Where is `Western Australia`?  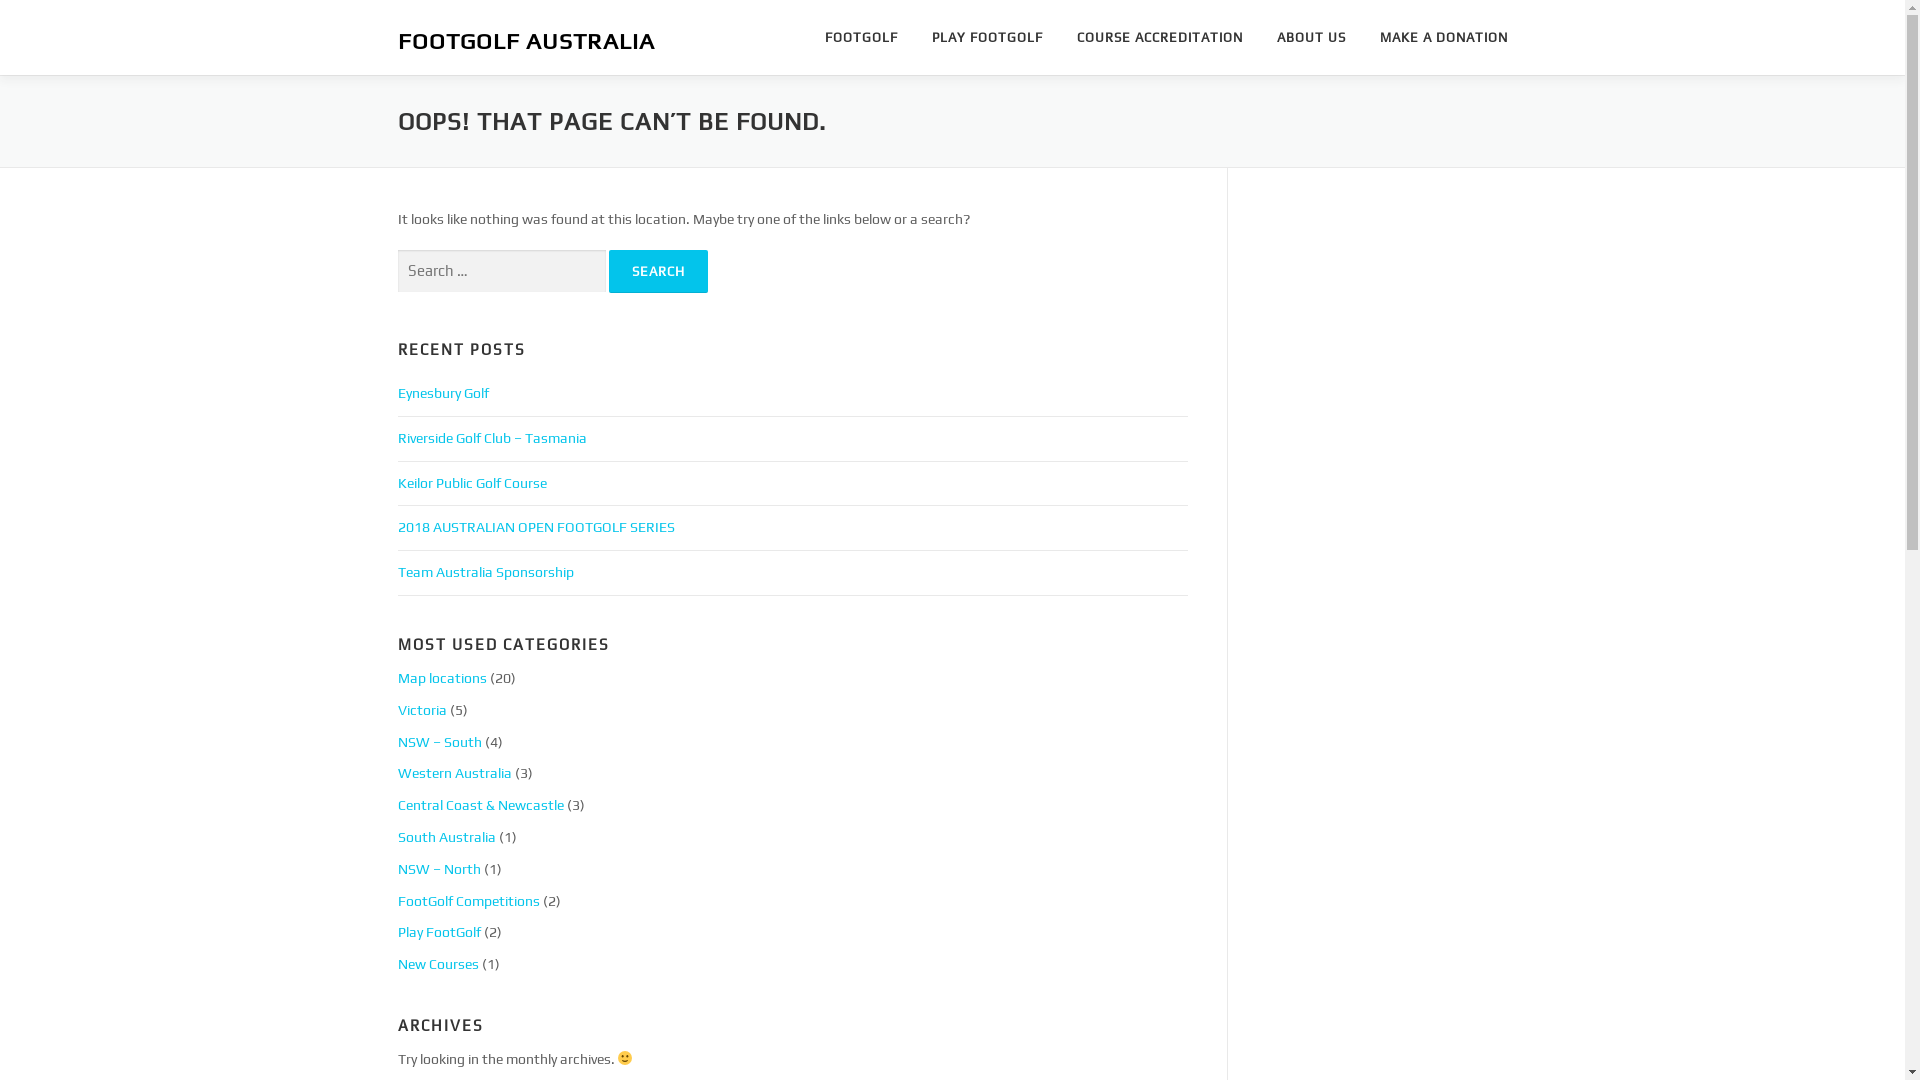 Western Australia is located at coordinates (455, 773).